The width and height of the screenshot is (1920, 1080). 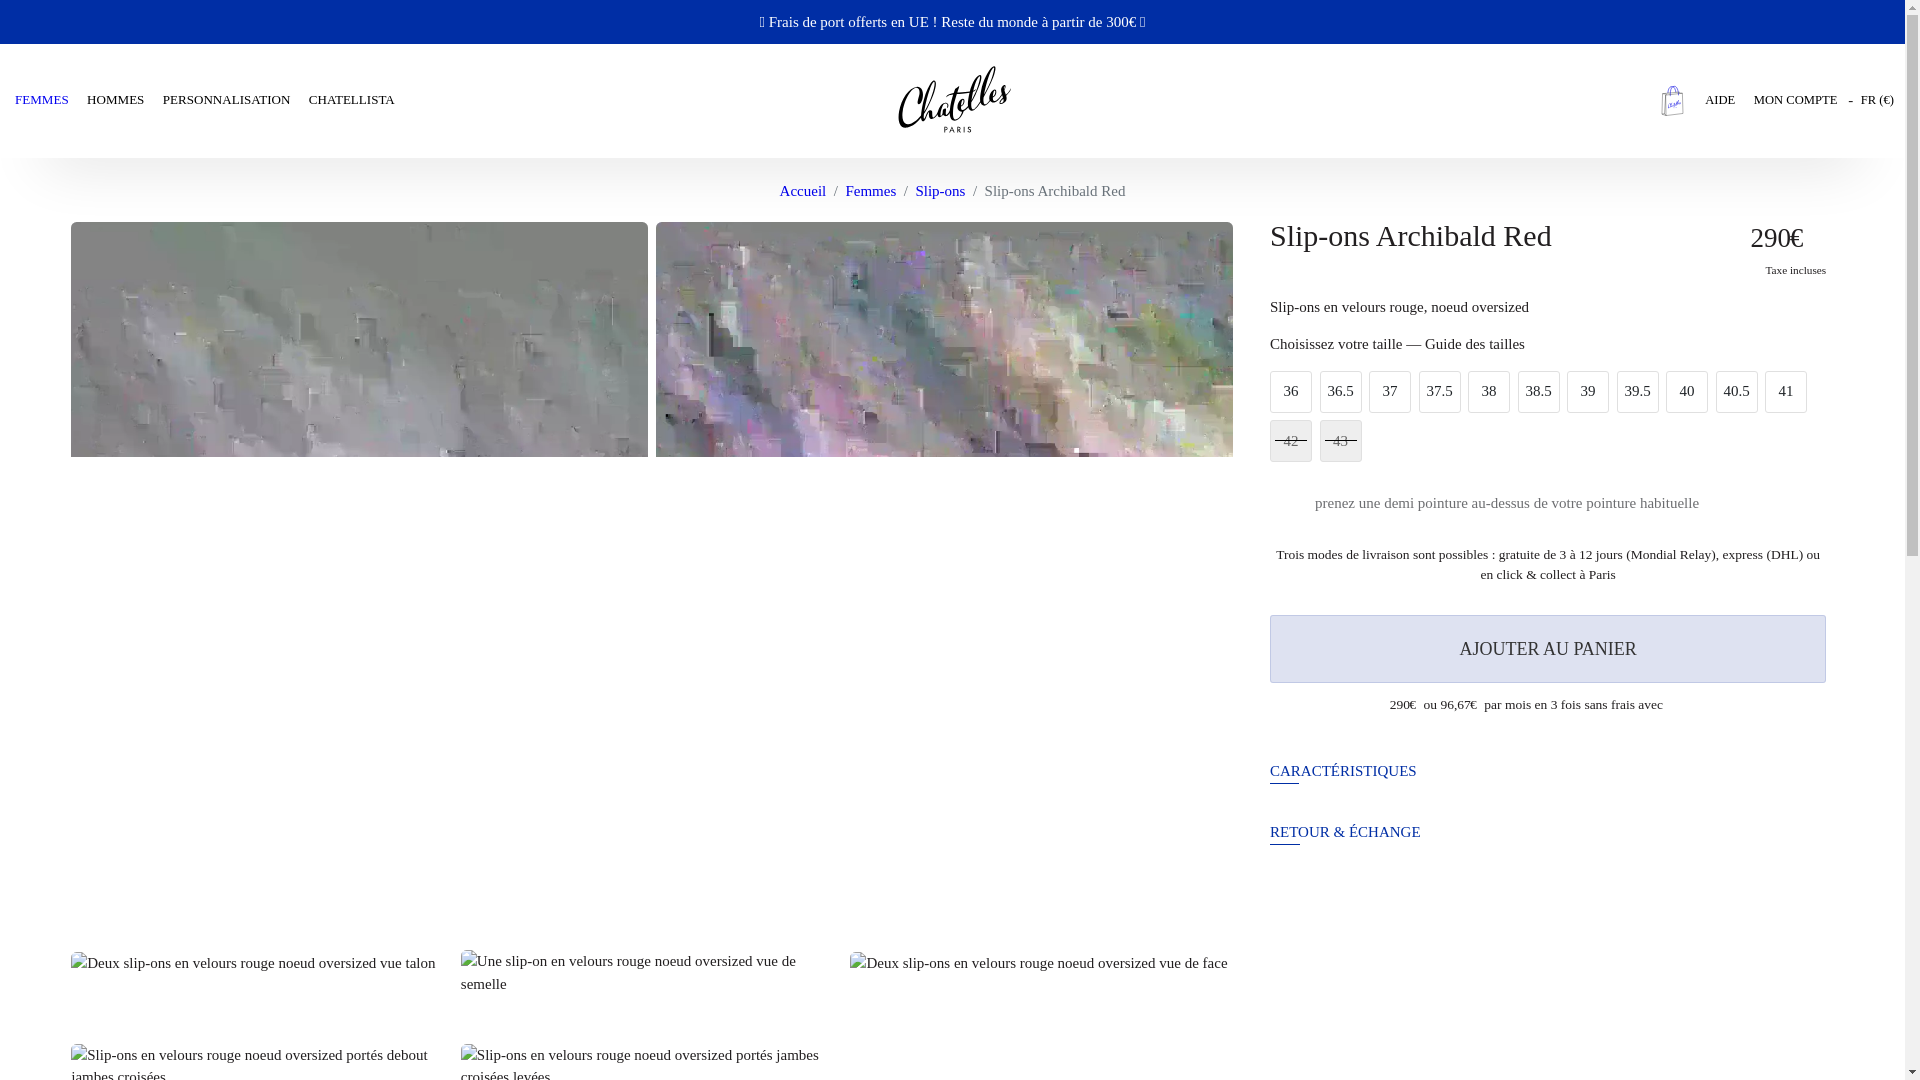 What do you see at coordinates (870, 190) in the screenshot?
I see `Femmes` at bounding box center [870, 190].